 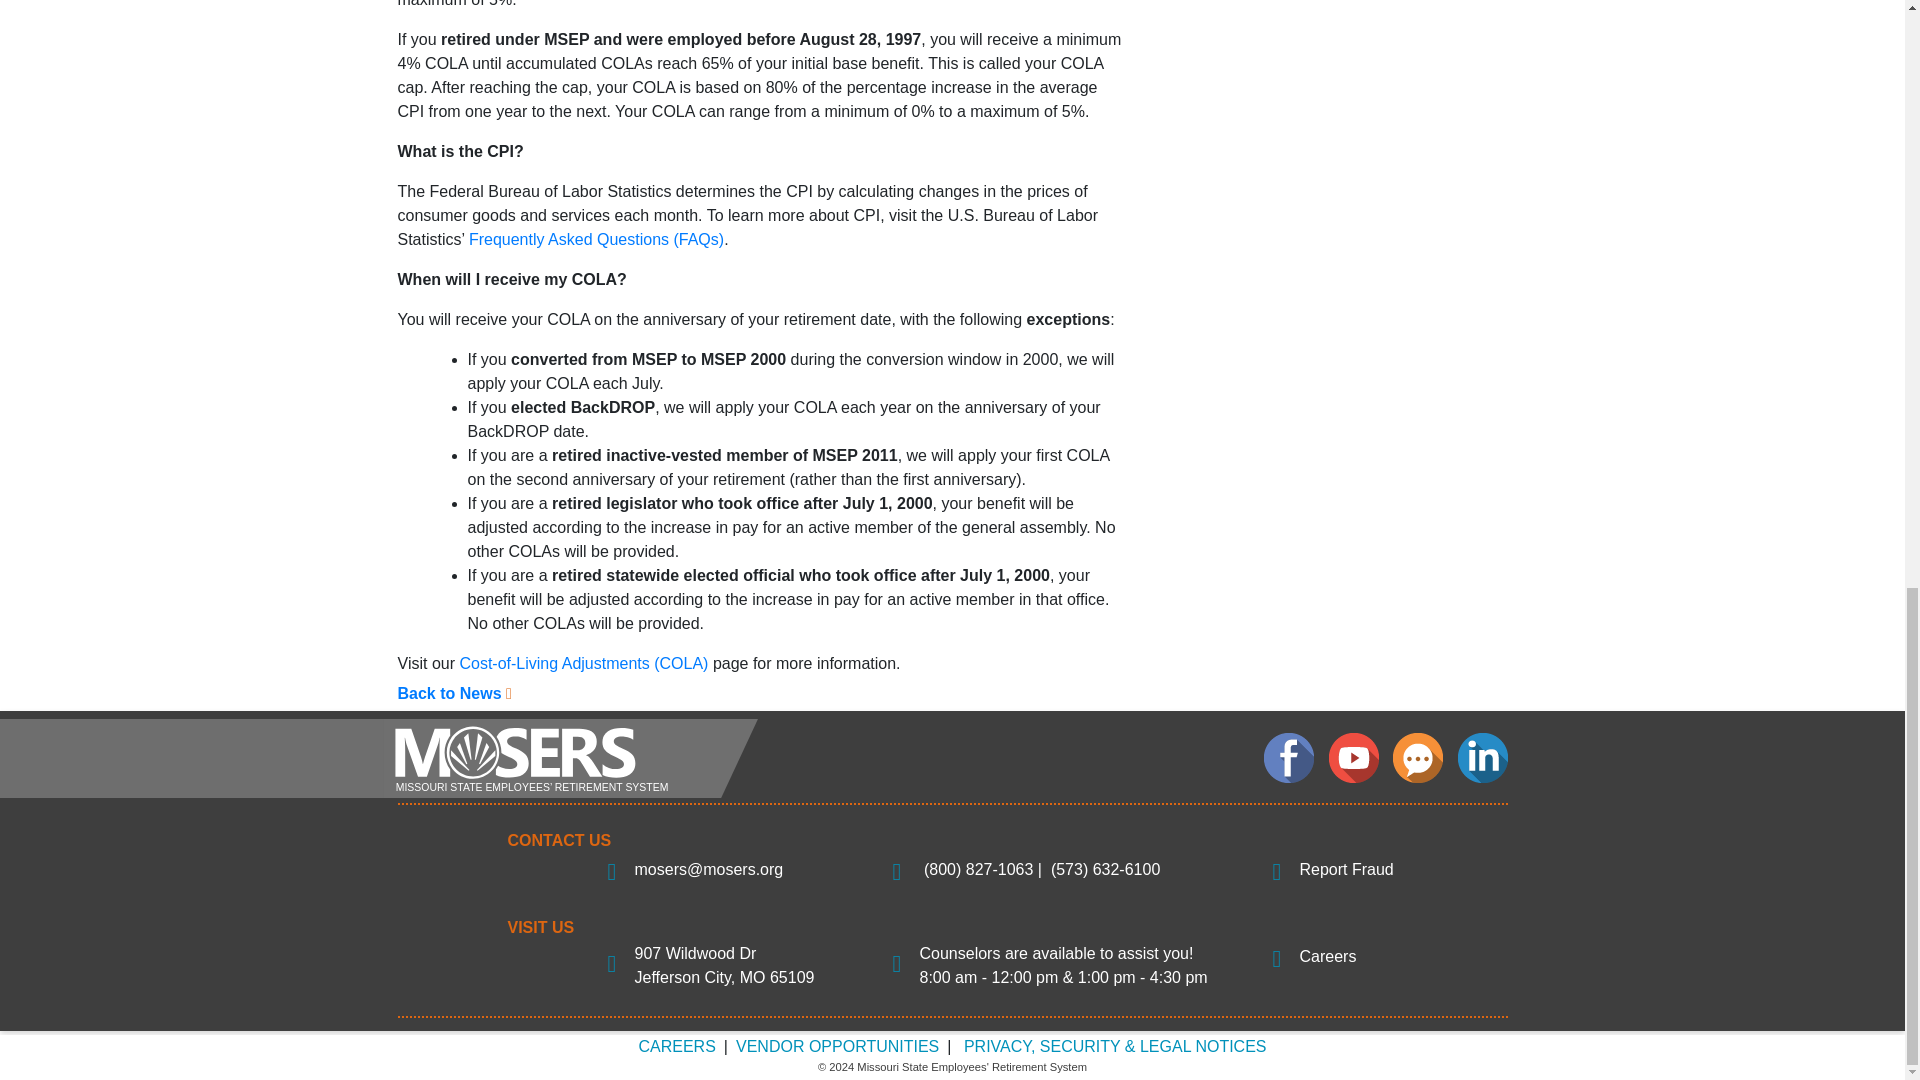 I want to click on footer-logo, so click(x=569, y=758).